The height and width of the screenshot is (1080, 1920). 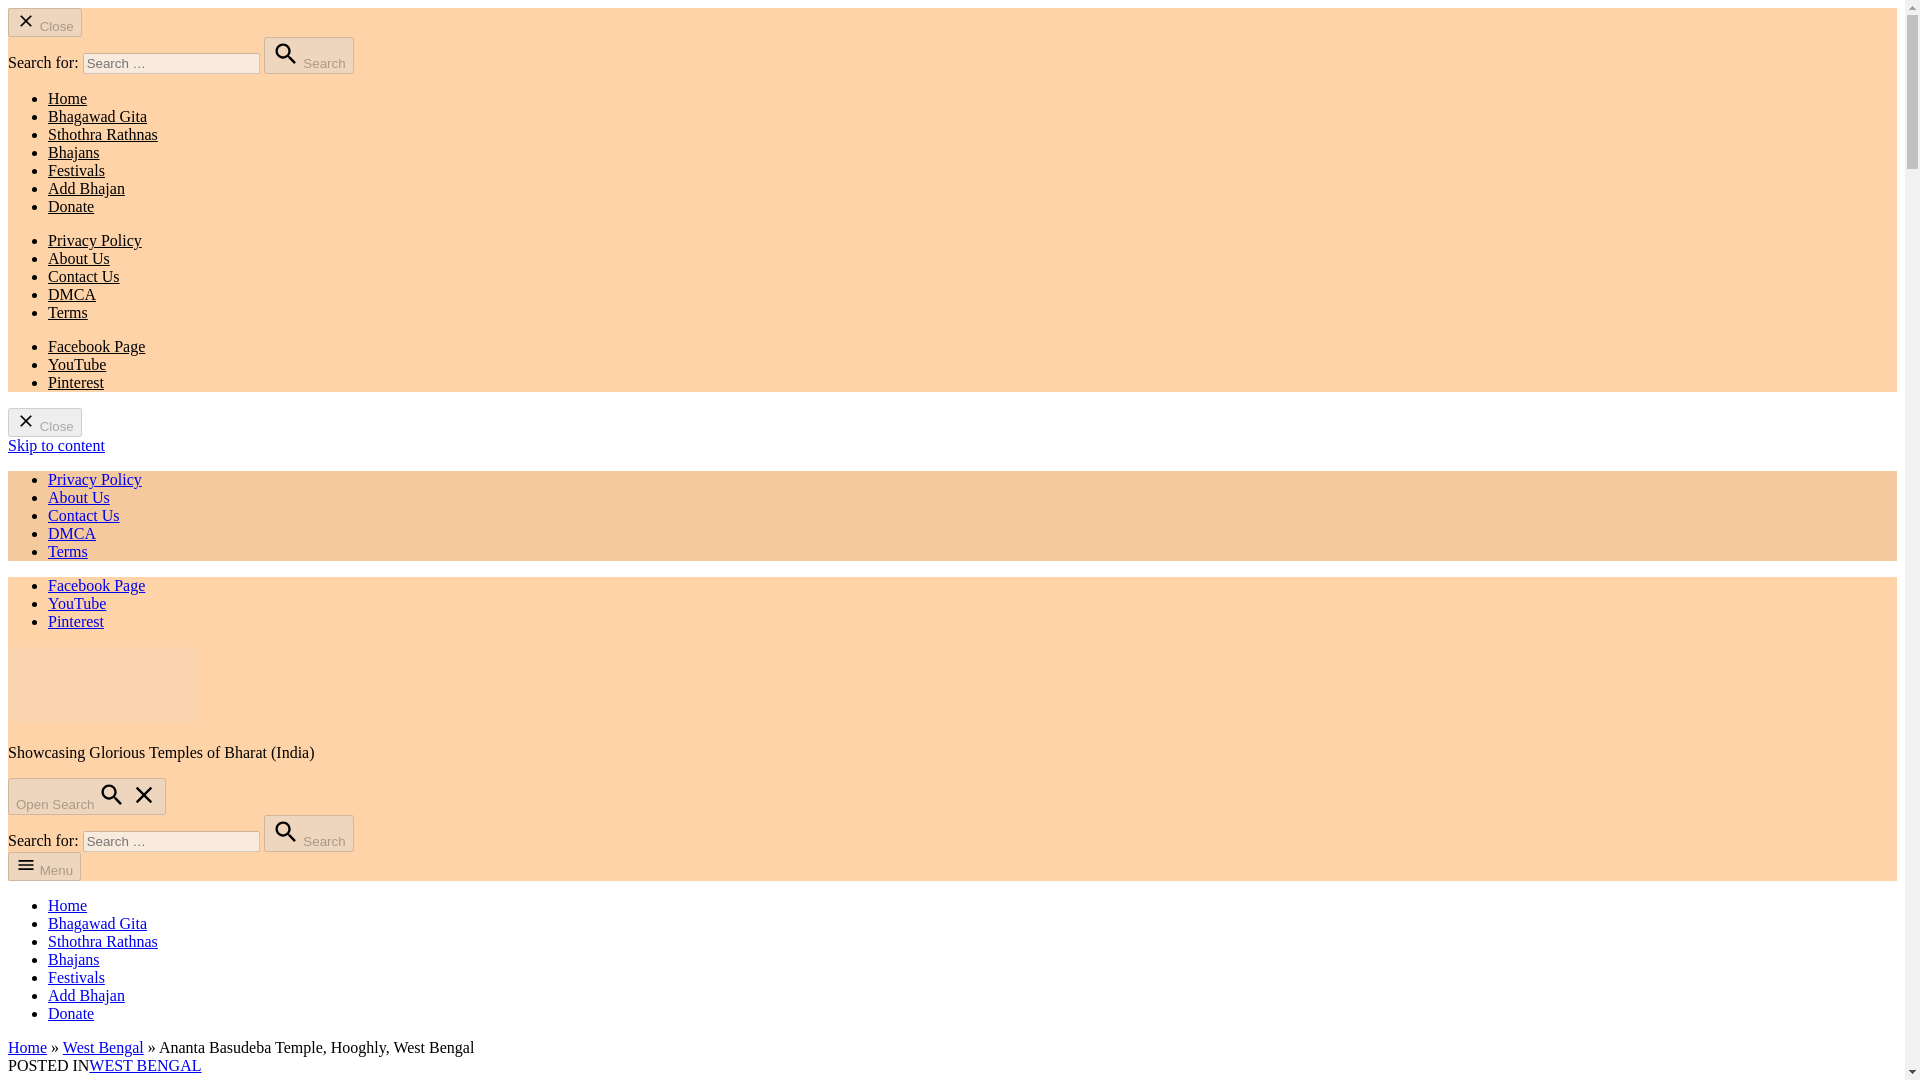 What do you see at coordinates (76, 977) in the screenshot?
I see `Festivals` at bounding box center [76, 977].